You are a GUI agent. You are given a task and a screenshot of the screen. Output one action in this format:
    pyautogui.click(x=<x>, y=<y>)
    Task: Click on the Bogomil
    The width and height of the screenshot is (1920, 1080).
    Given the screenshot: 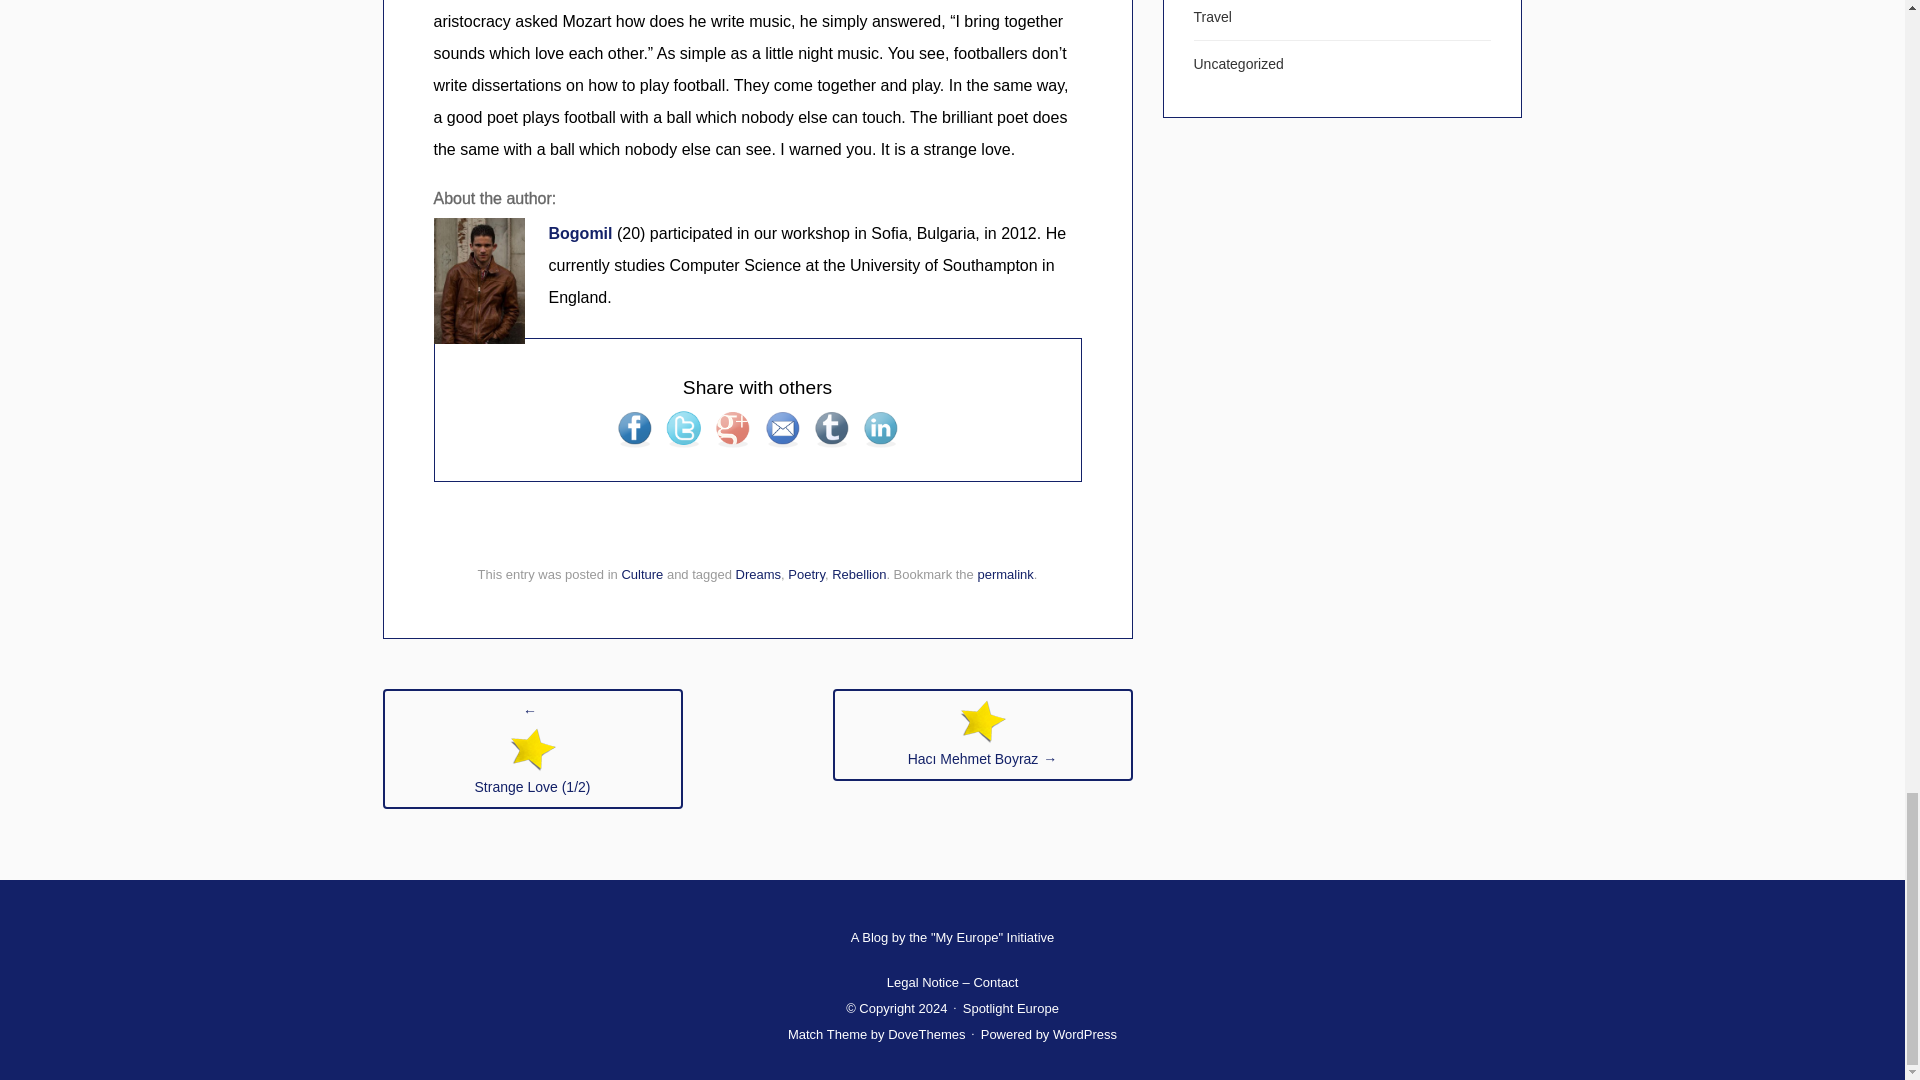 What is the action you would take?
    pyautogui.click(x=582, y=232)
    